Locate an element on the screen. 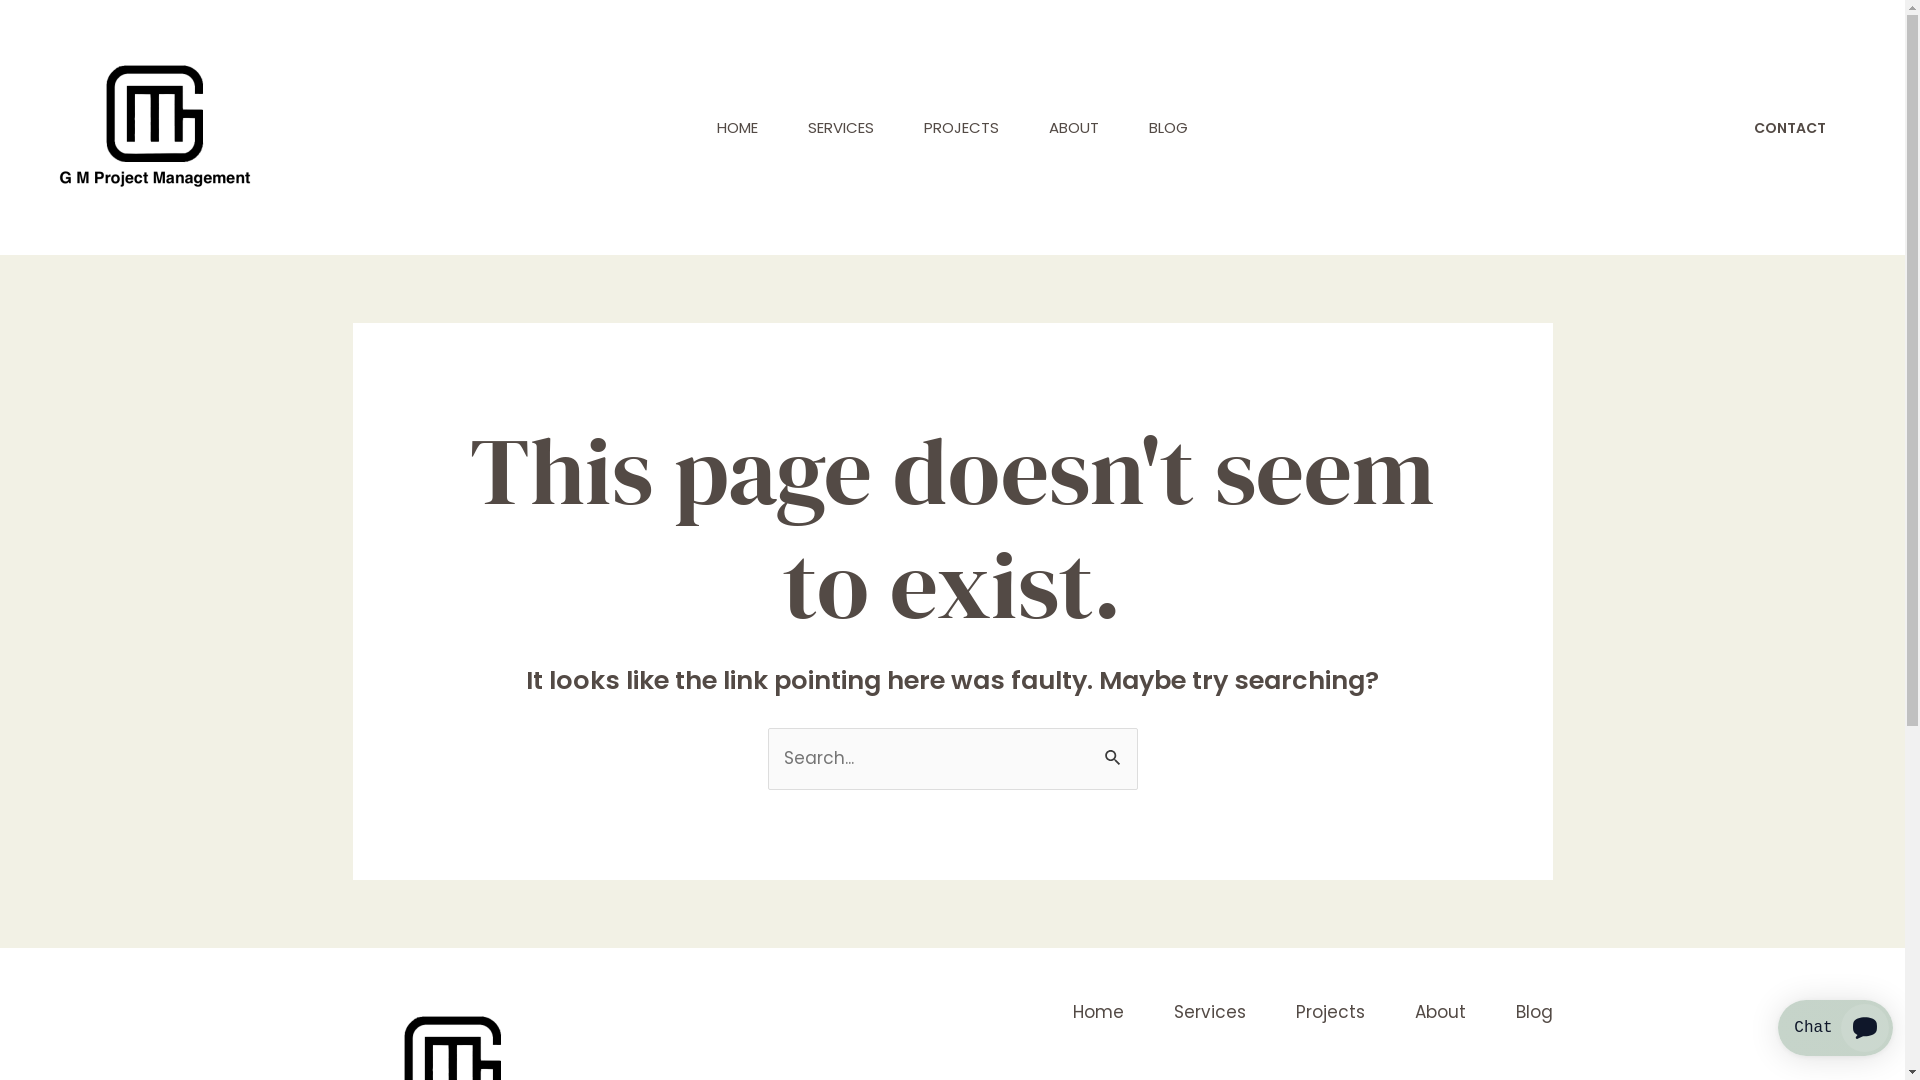  Smartsupp widget button is located at coordinates (1836, 1028).